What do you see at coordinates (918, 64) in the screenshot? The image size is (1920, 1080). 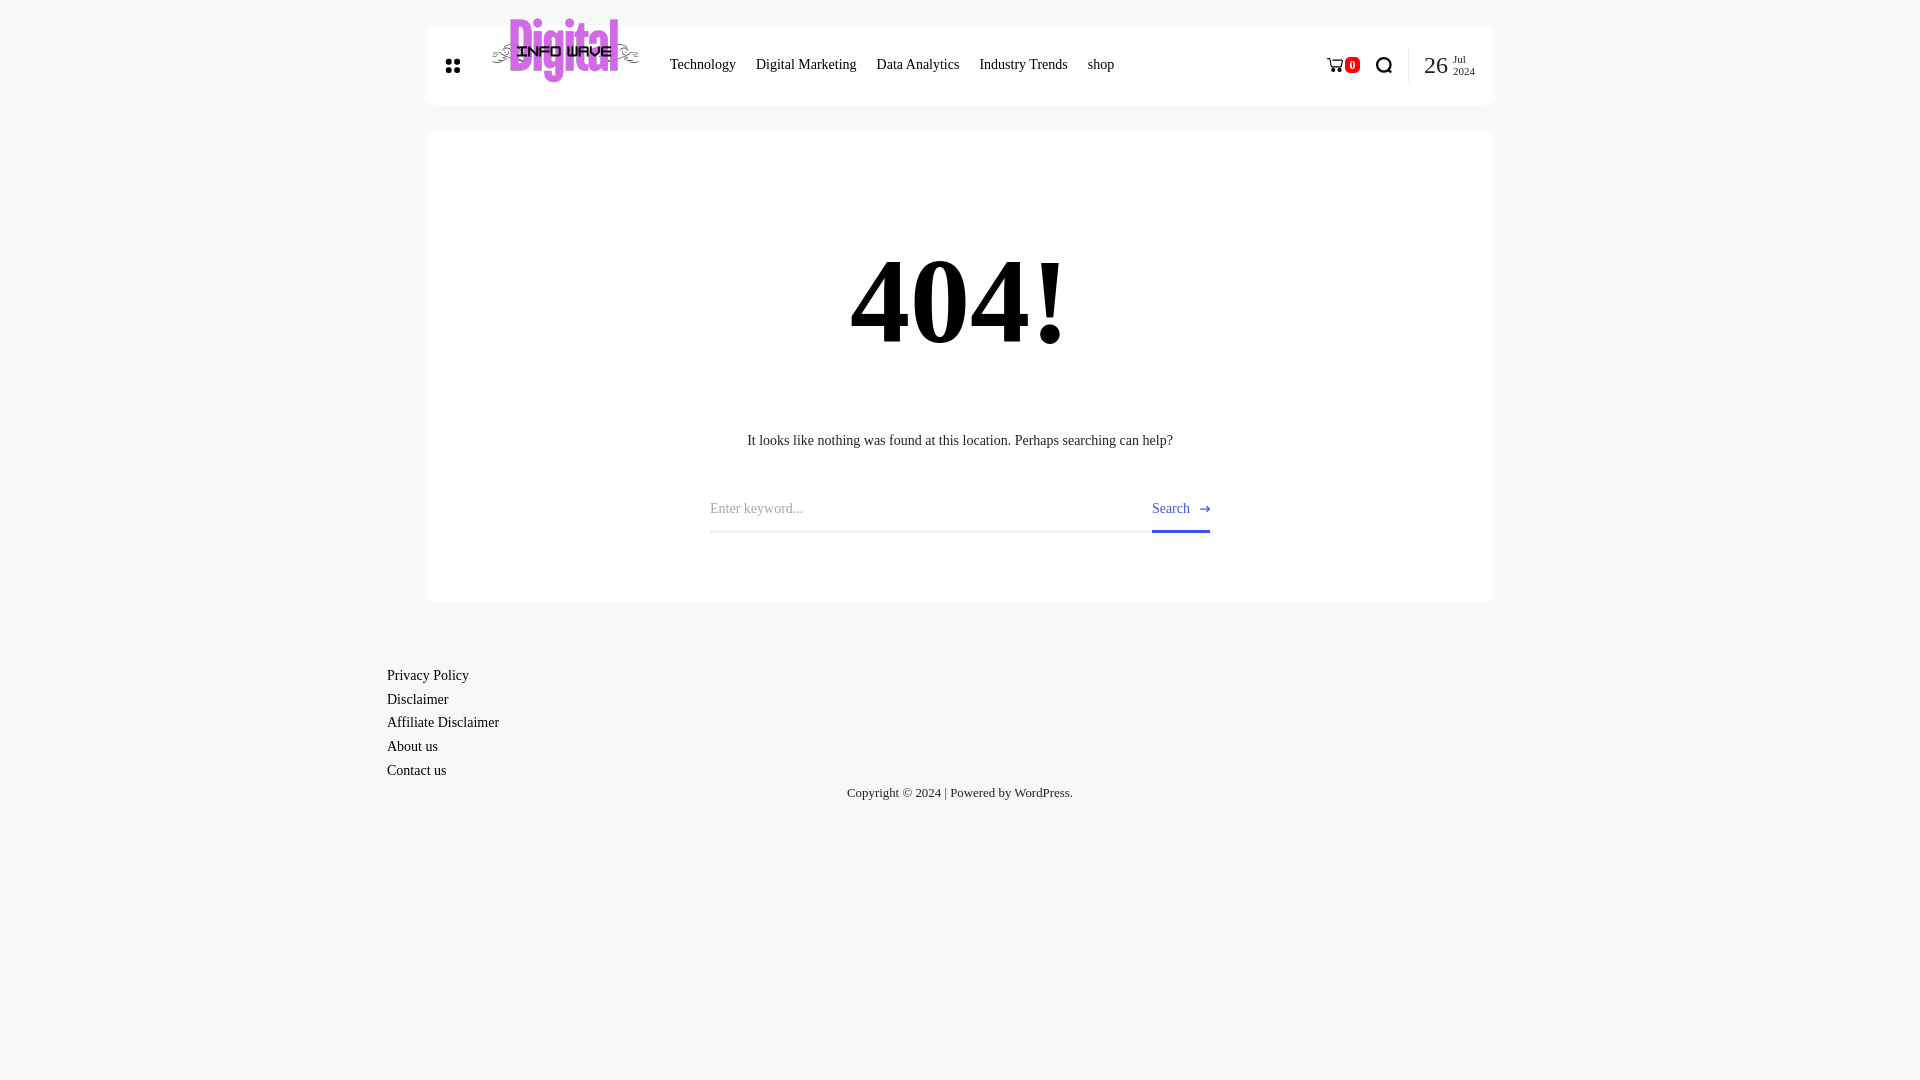 I see `Data Analytics` at bounding box center [918, 64].